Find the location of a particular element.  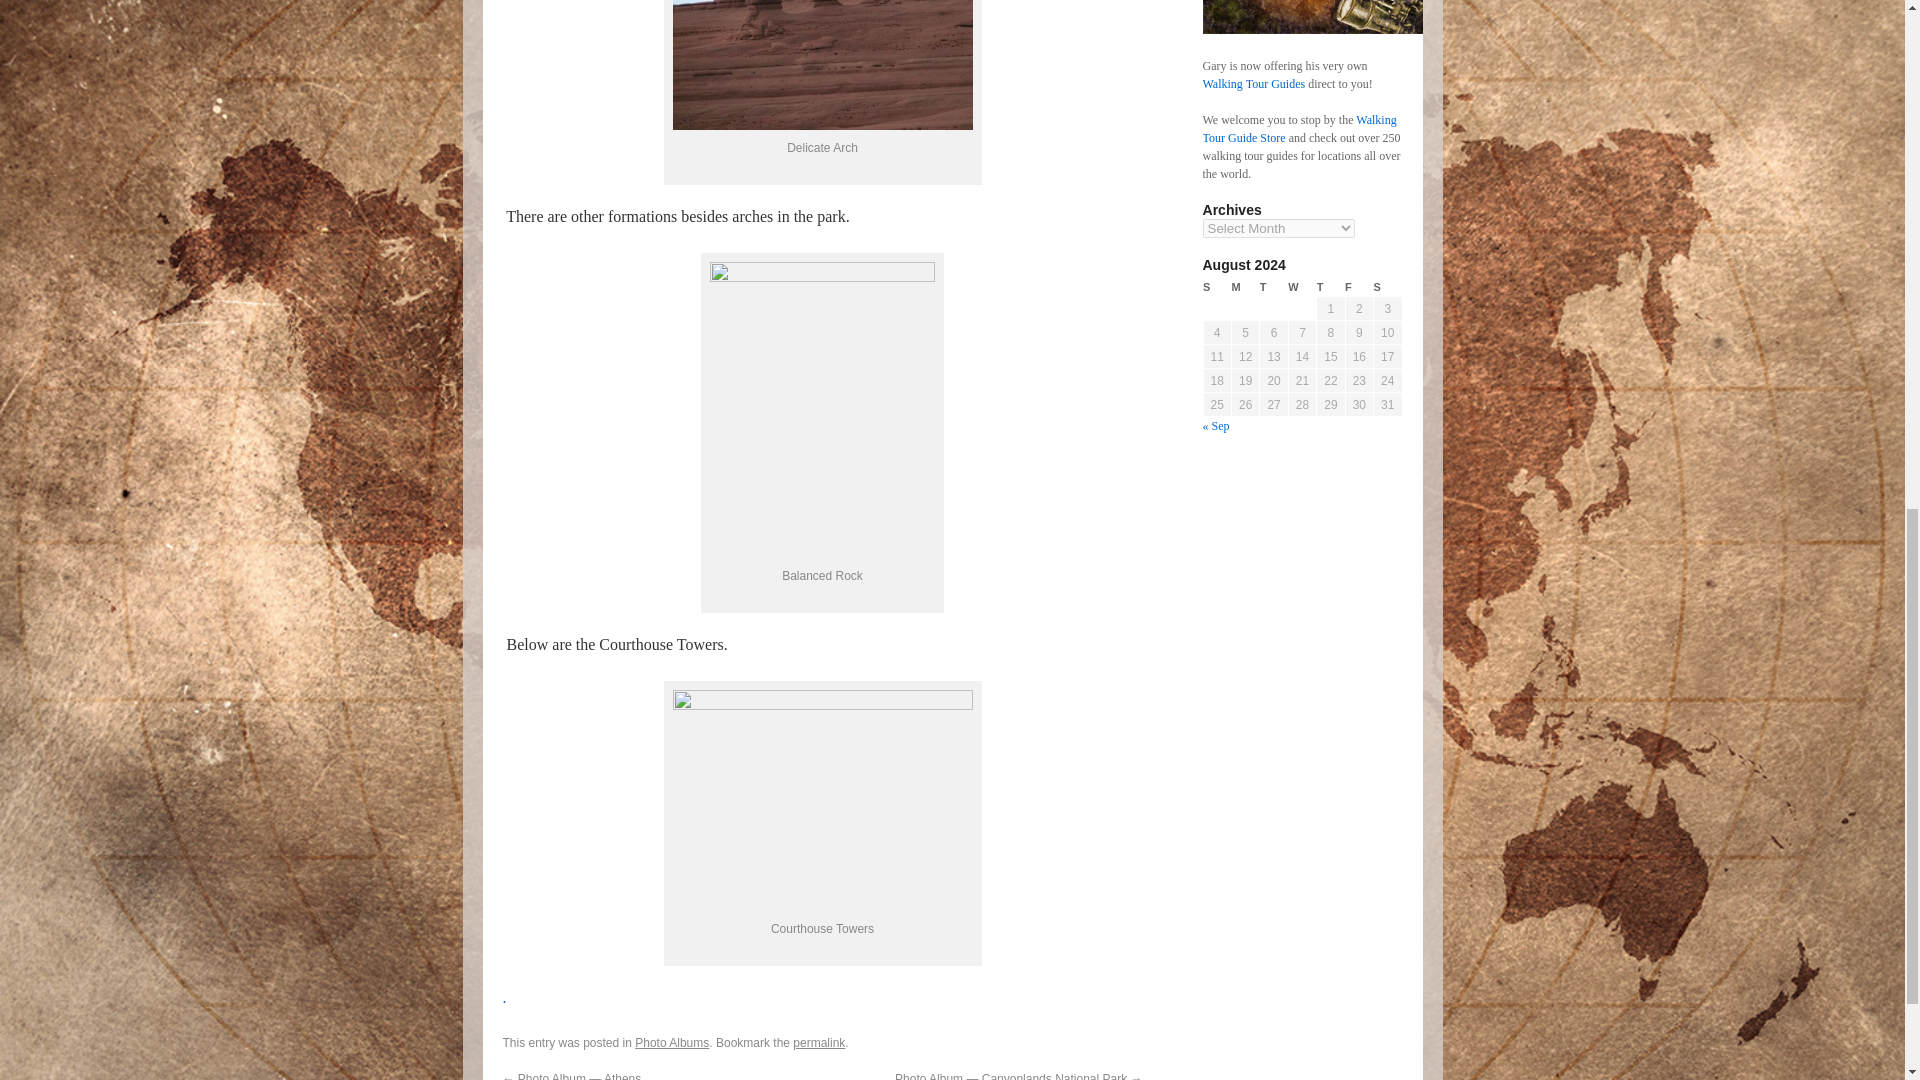

Friday is located at coordinates (1358, 287).